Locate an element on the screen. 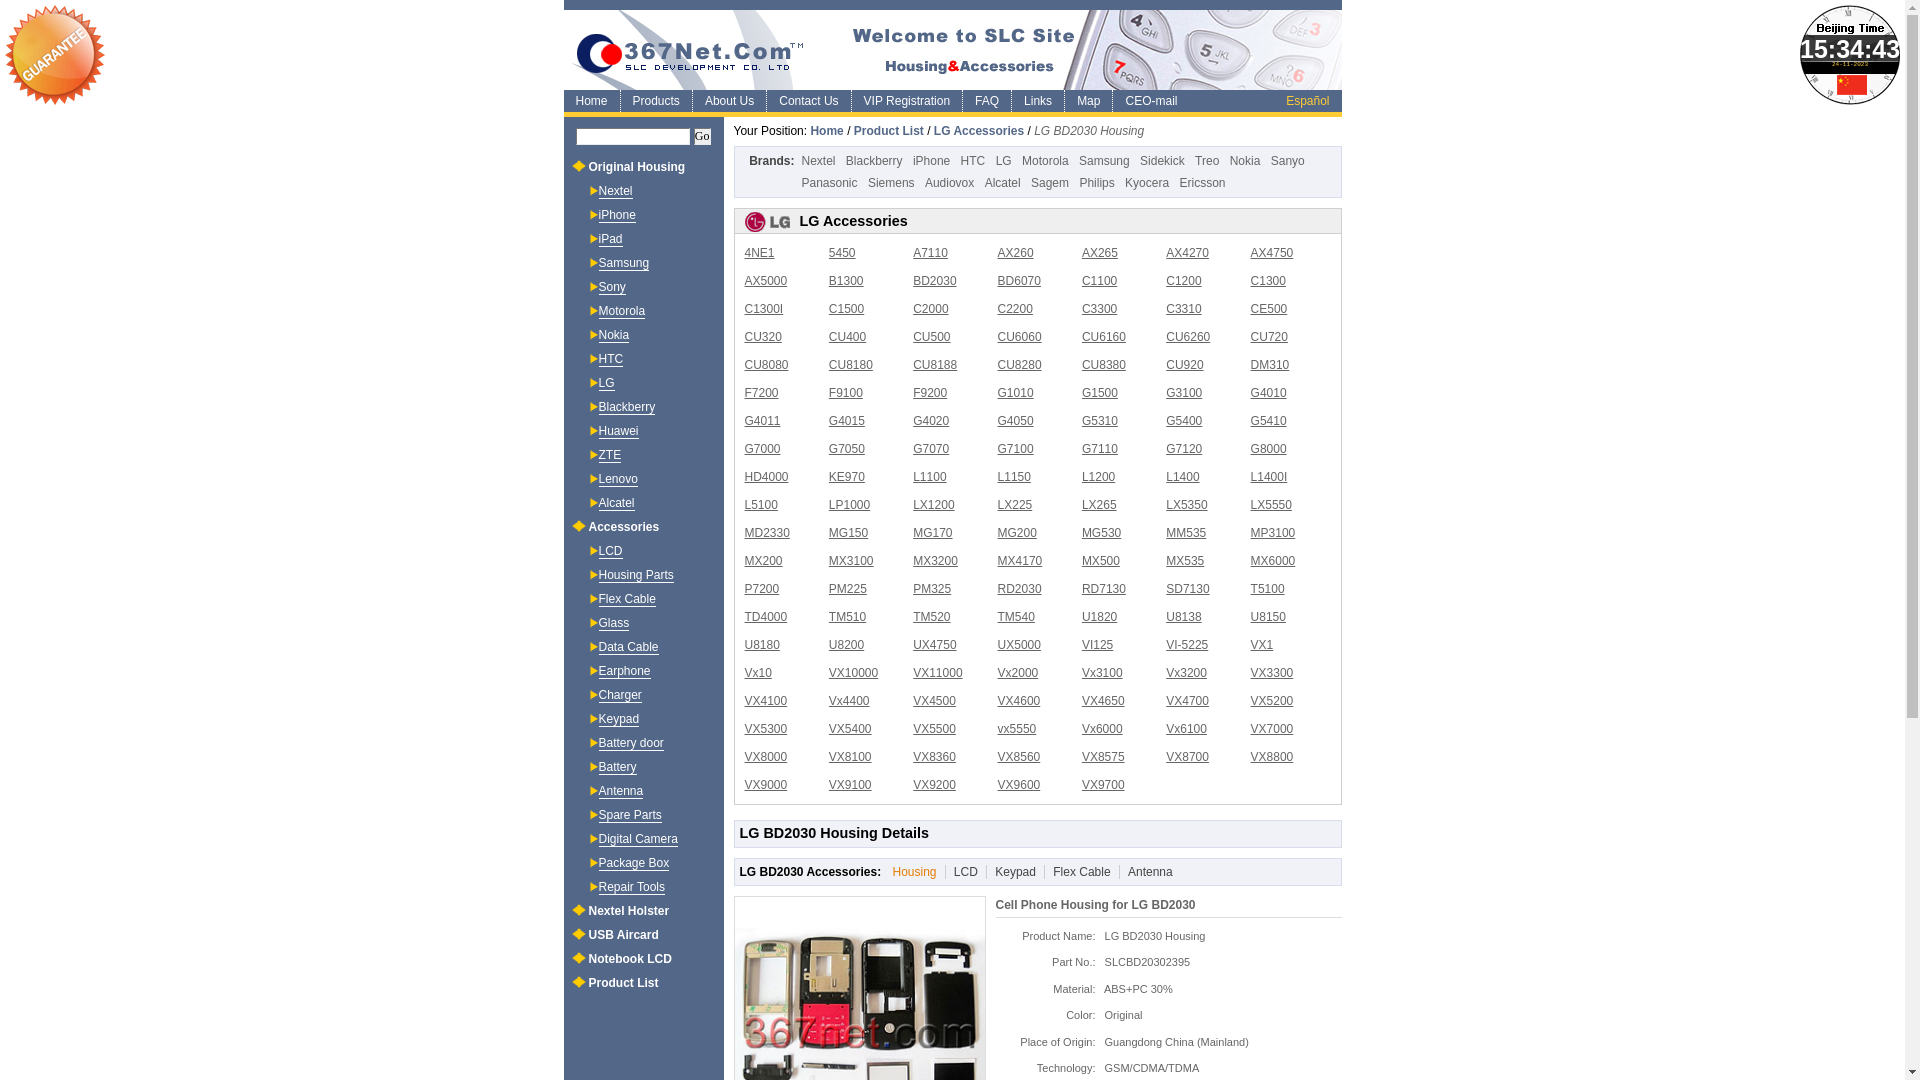 Image resolution: width=1920 pixels, height=1080 pixels. VI125 is located at coordinates (1098, 645).